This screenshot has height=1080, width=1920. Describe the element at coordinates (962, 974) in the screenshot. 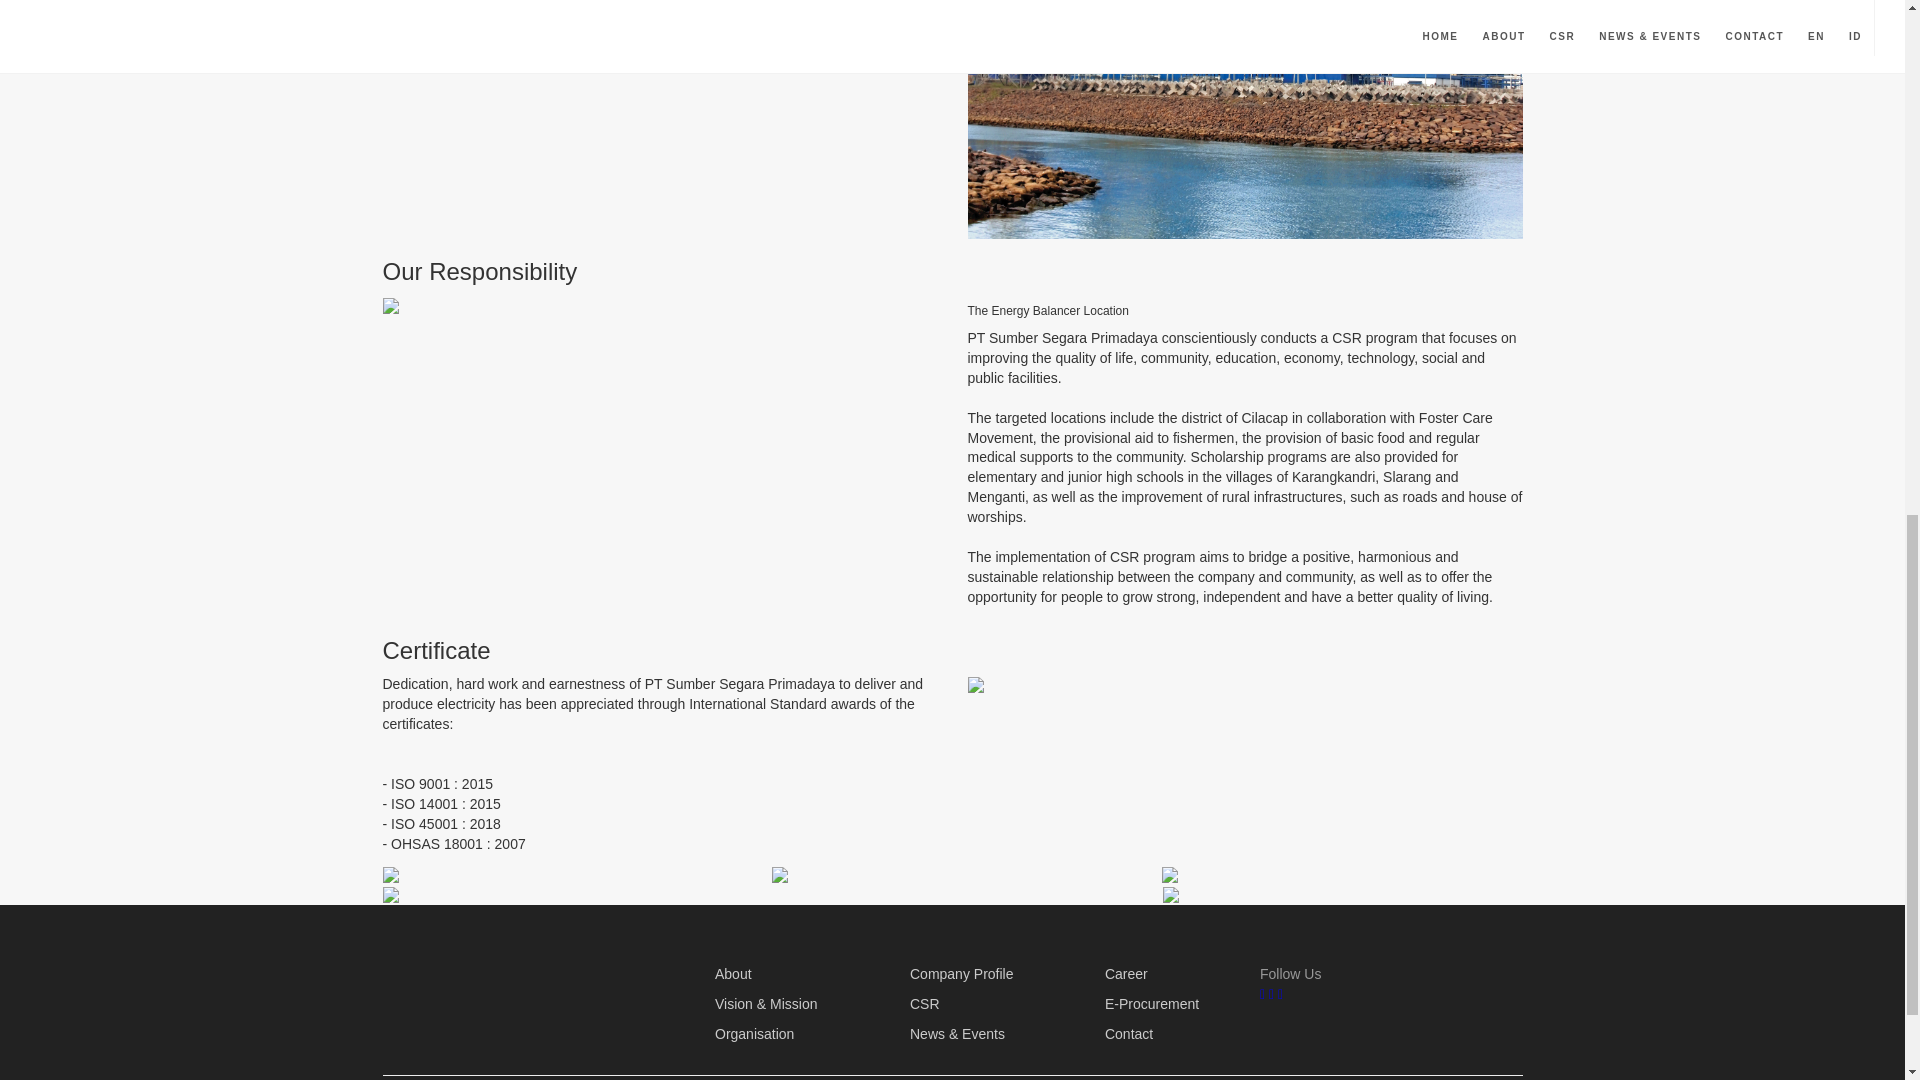

I see `Company Profile` at that location.